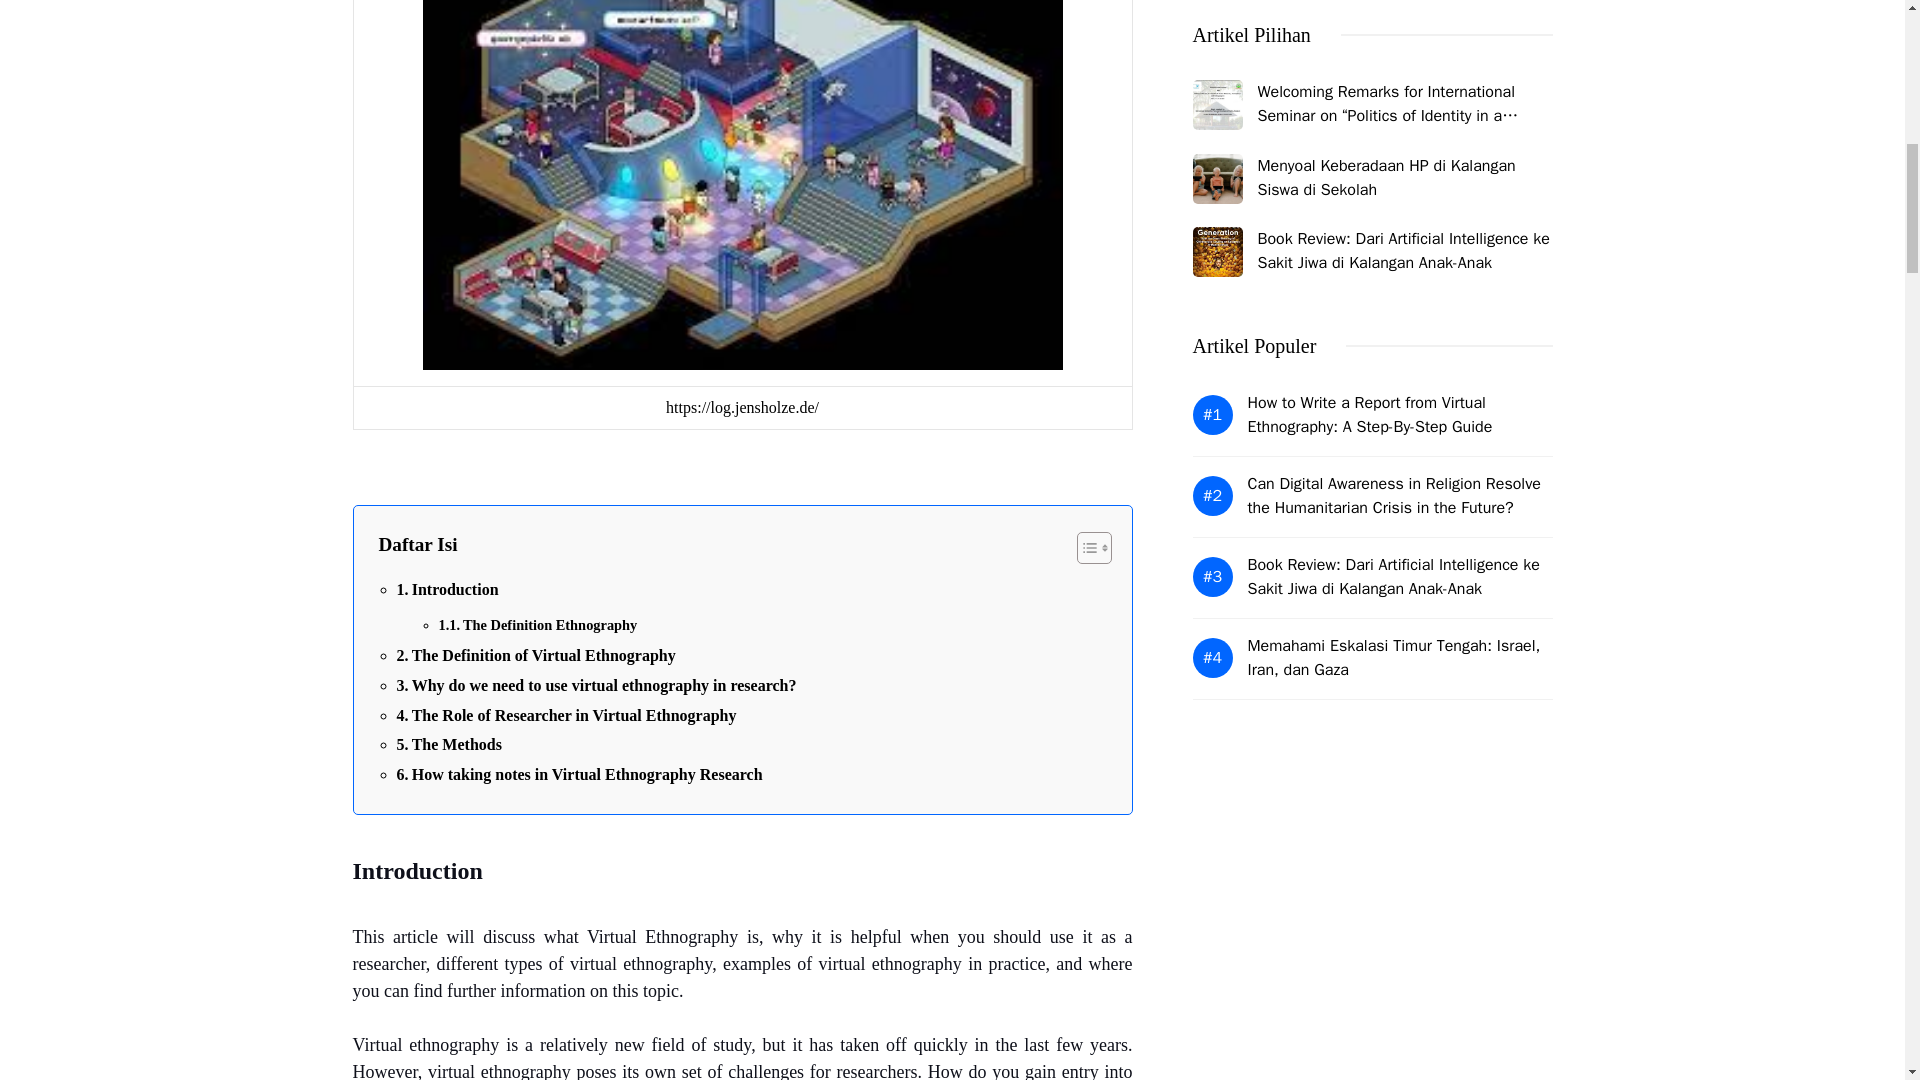 This screenshot has height=1080, width=1920. What do you see at coordinates (596, 685) in the screenshot?
I see `Why do we need to use virtual ethnography in research?` at bounding box center [596, 685].